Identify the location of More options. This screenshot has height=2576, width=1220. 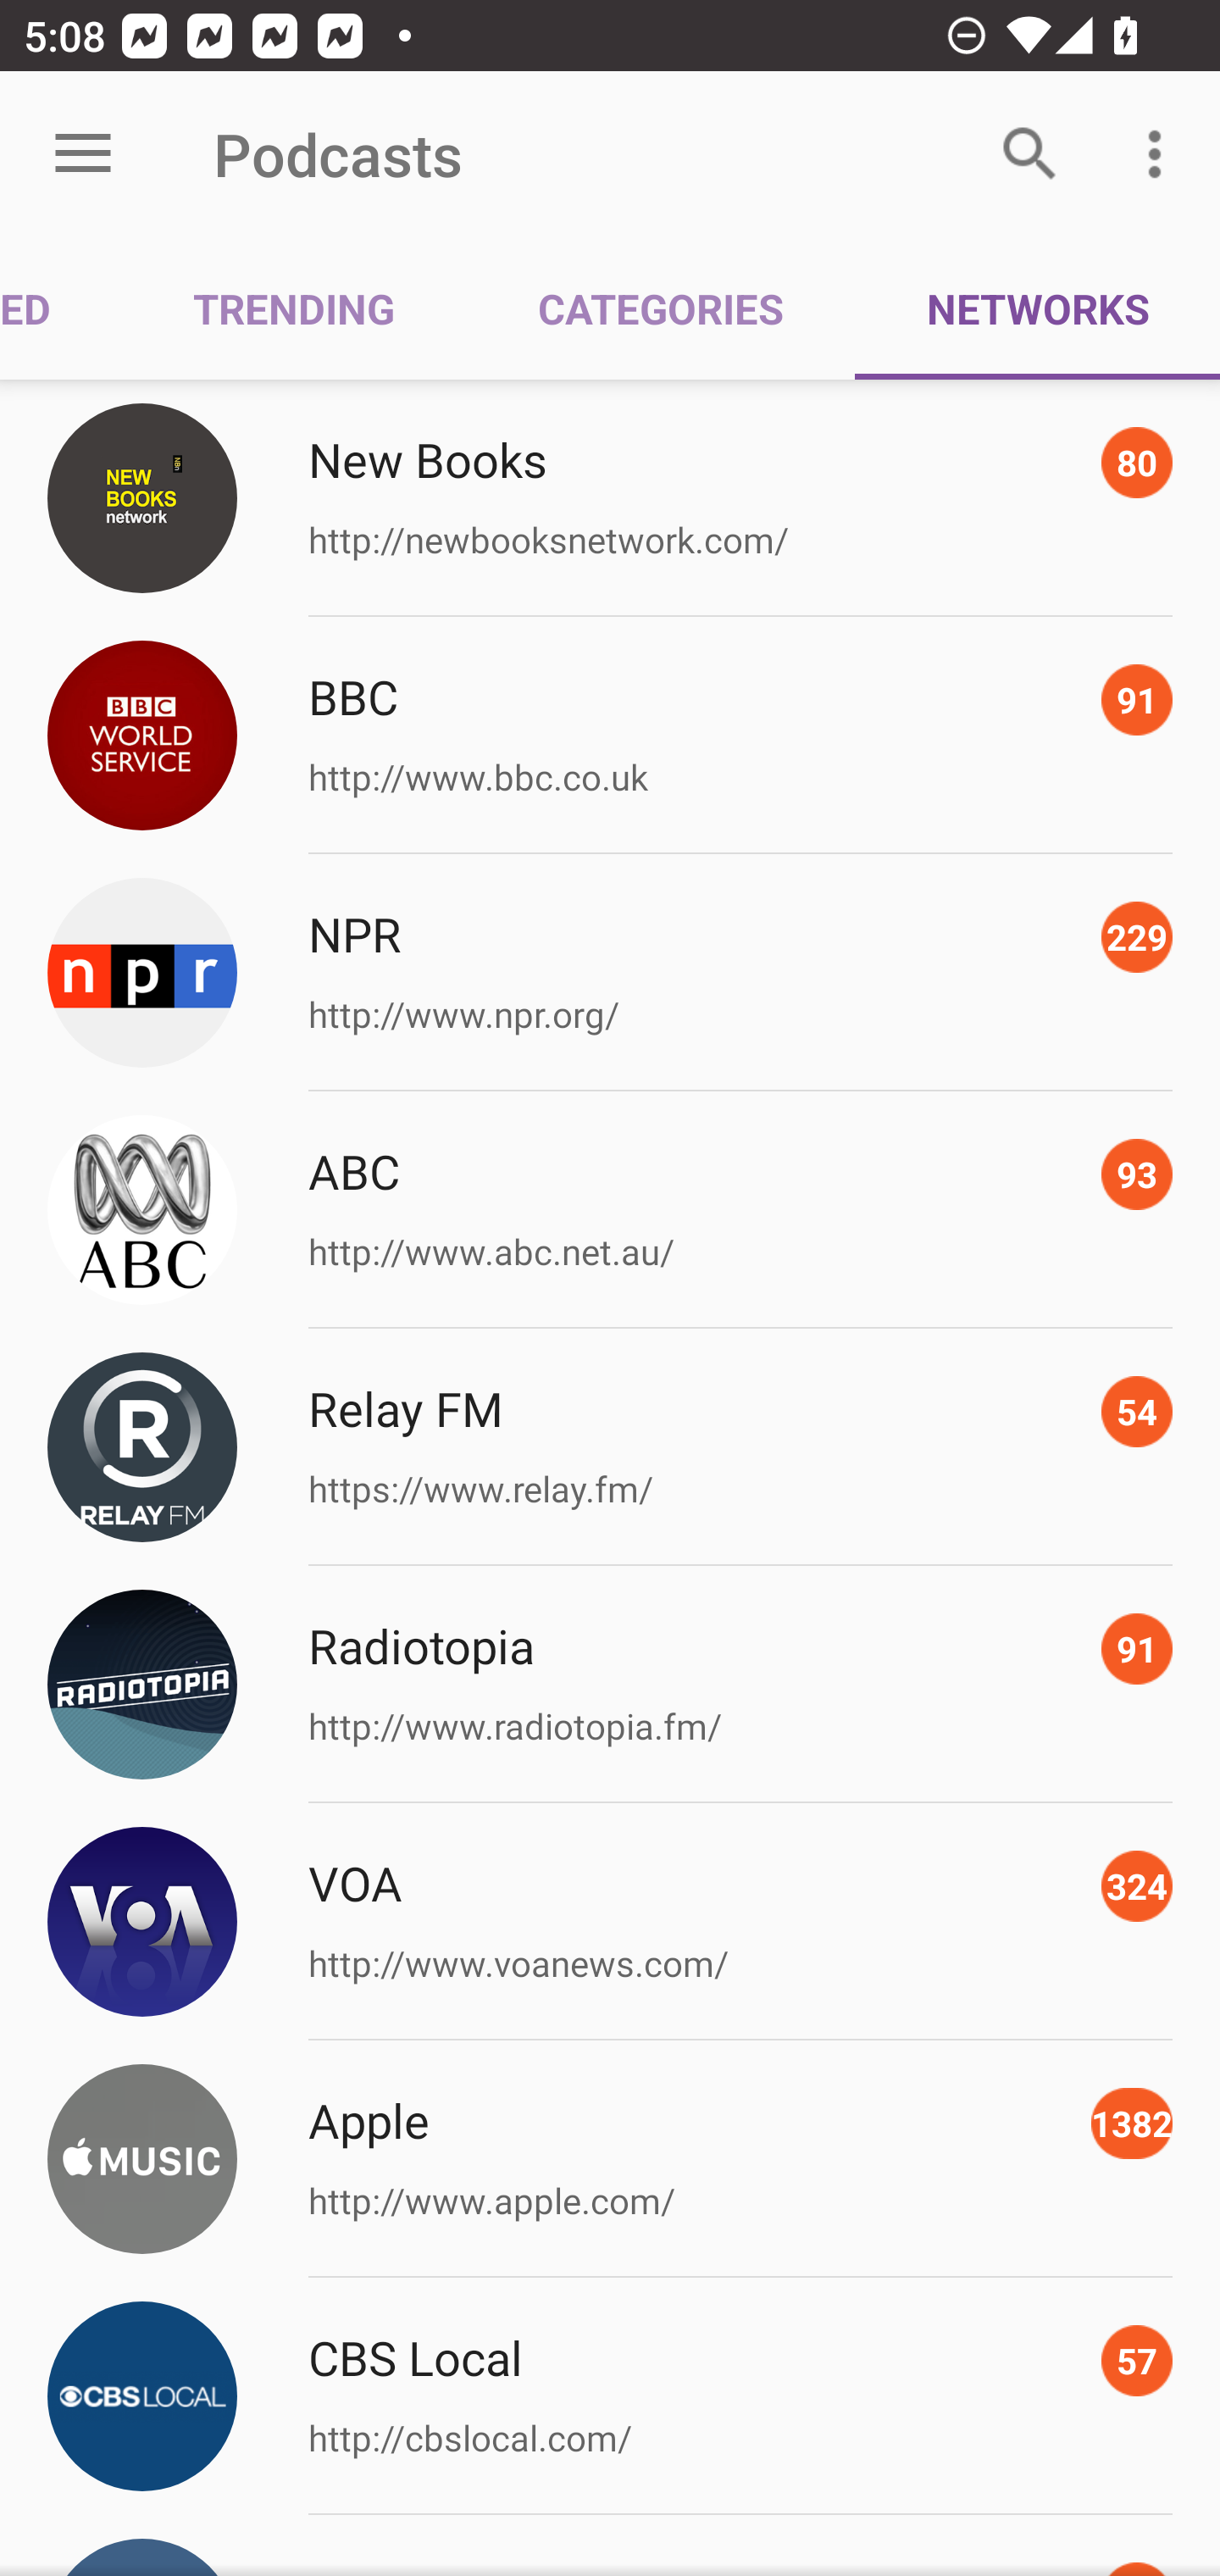
(1161, 154).